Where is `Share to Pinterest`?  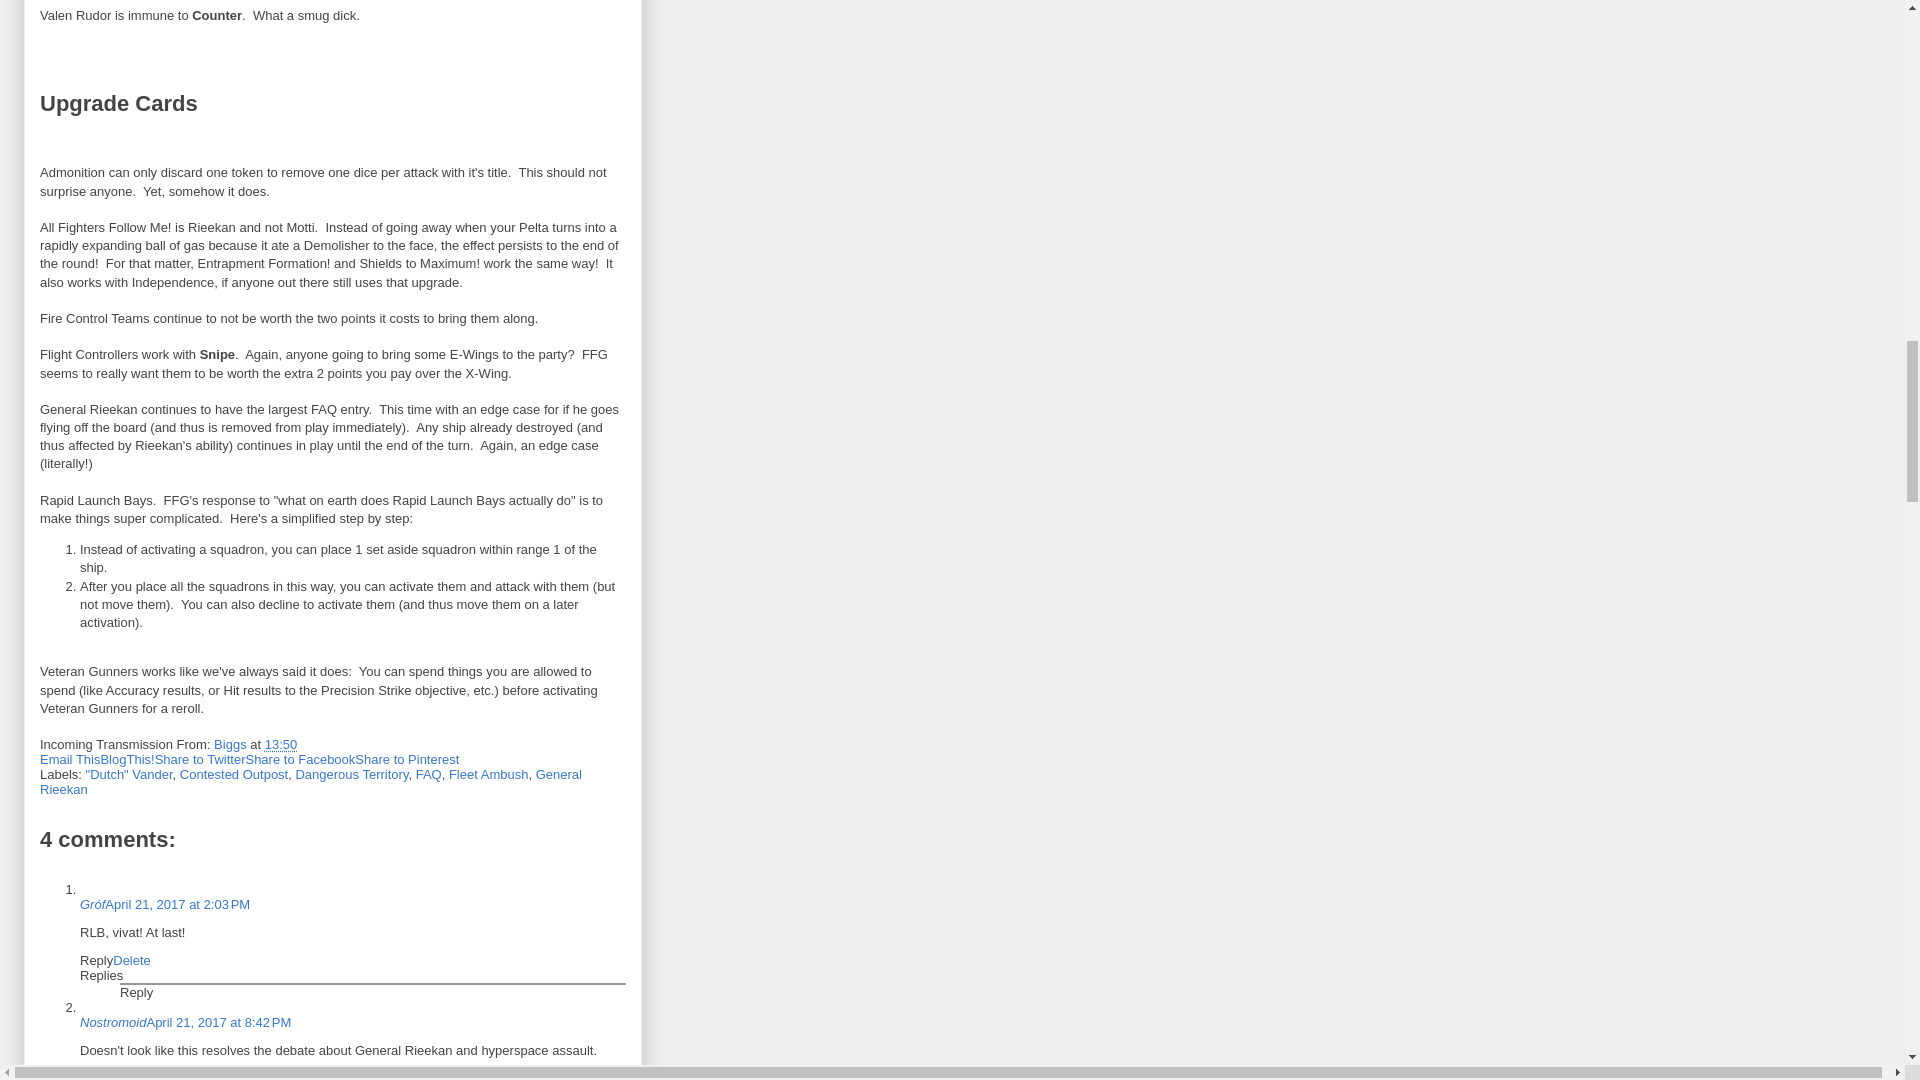
Share to Pinterest is located at coordinates (406, 758).